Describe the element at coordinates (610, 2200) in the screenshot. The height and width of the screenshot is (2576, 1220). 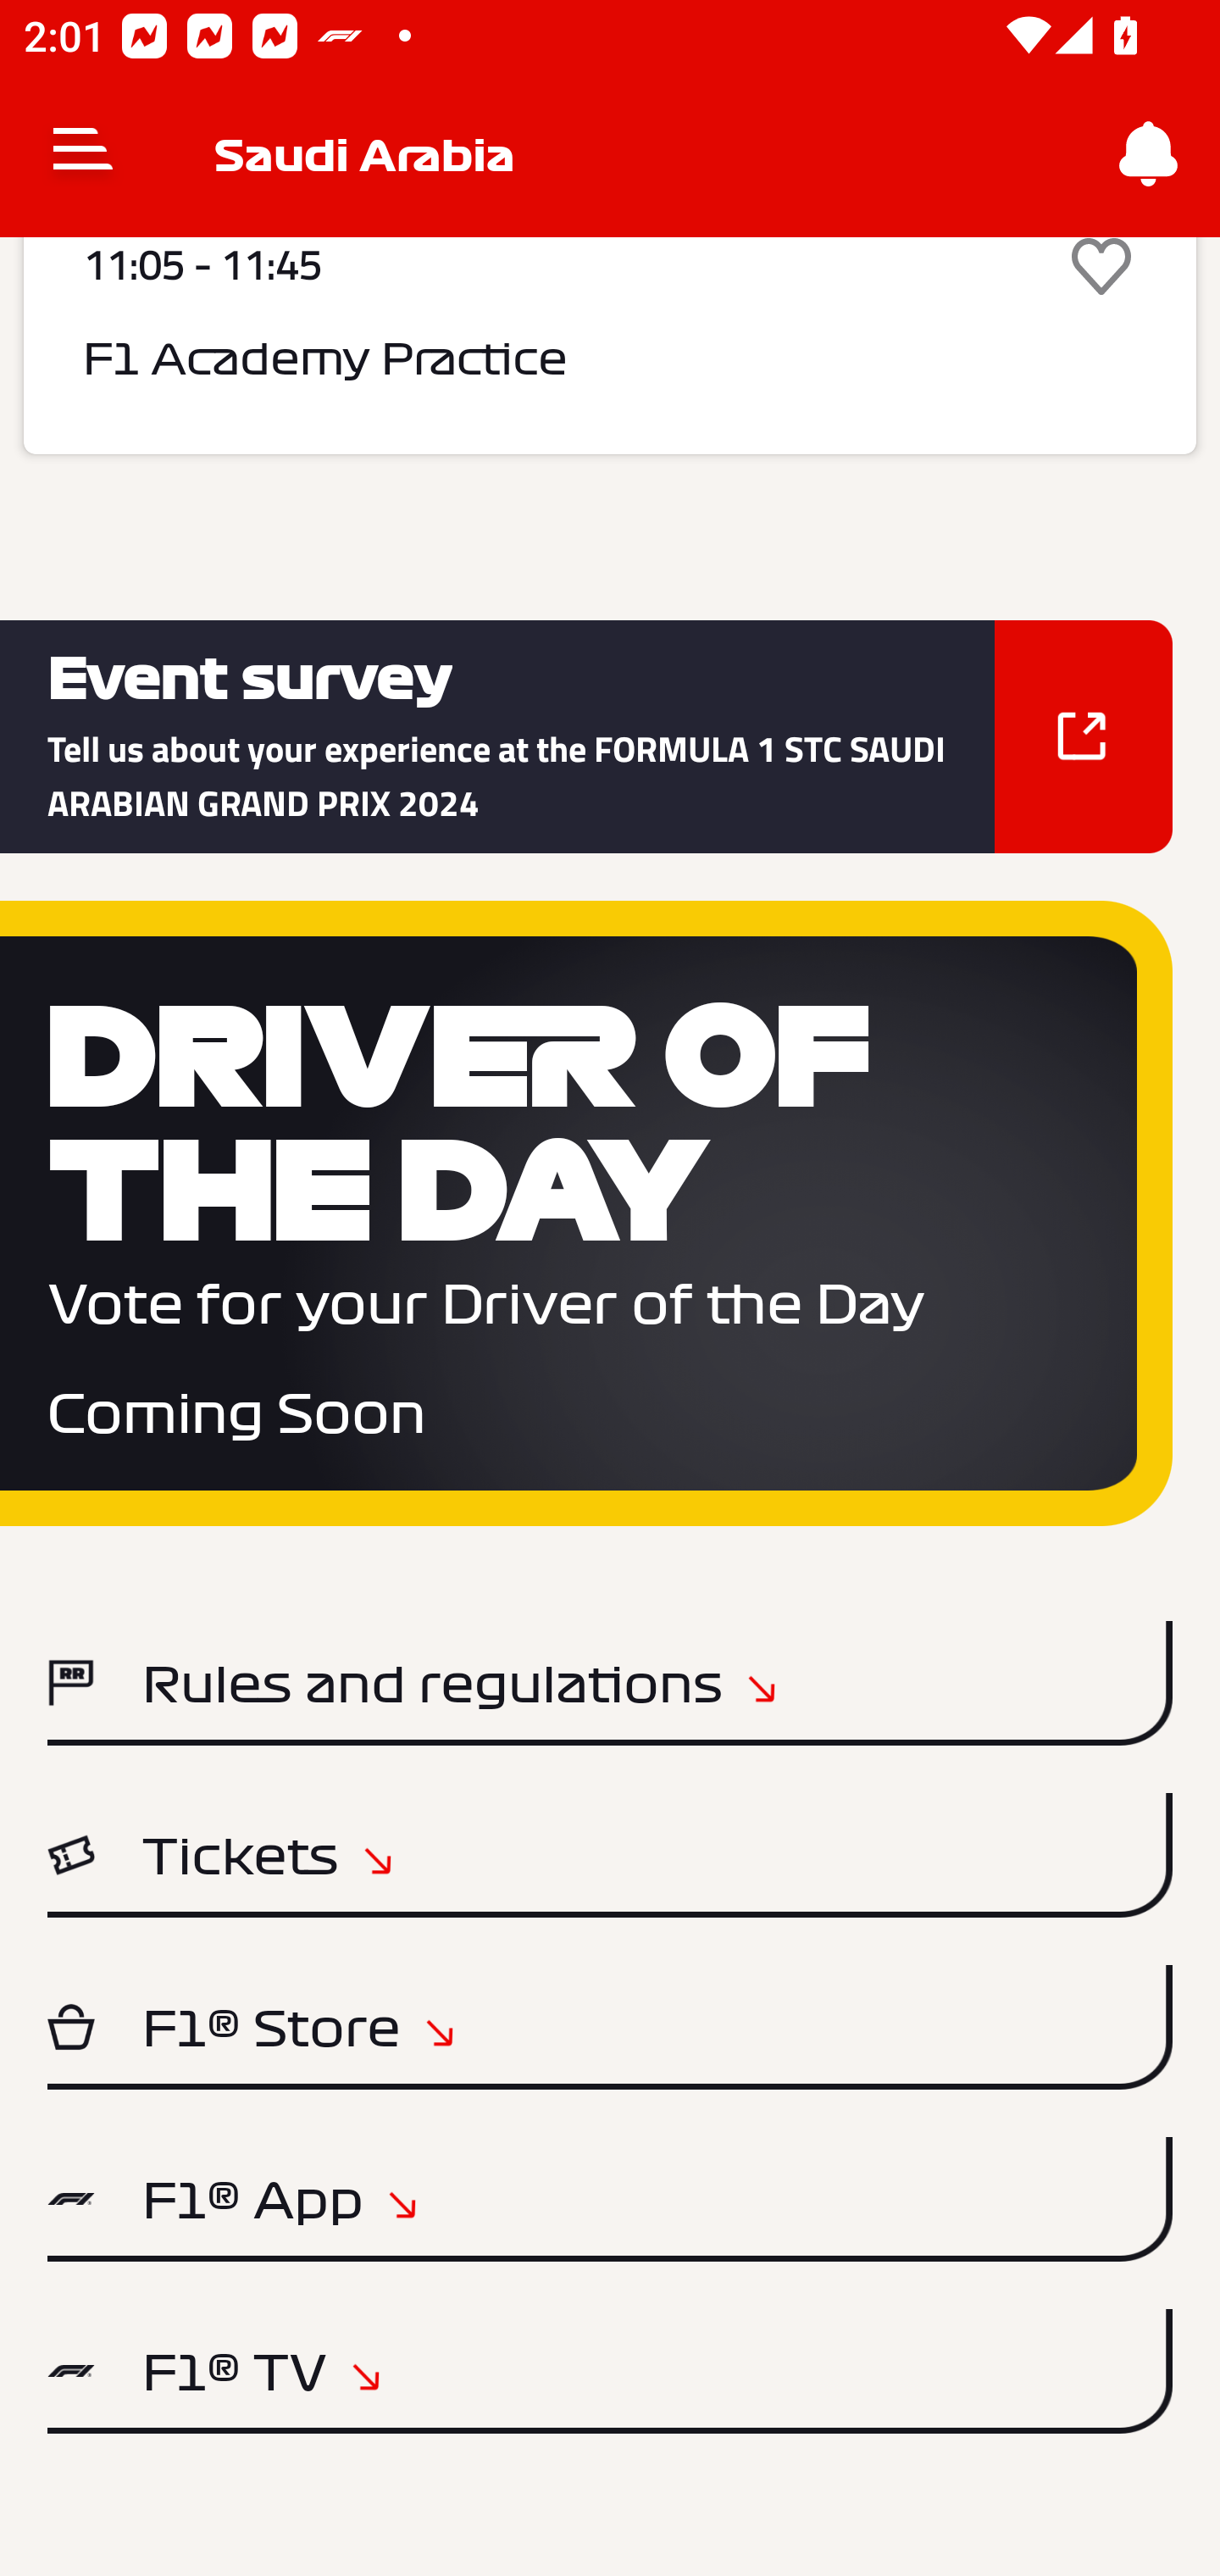
I see `F1® App` at that location.